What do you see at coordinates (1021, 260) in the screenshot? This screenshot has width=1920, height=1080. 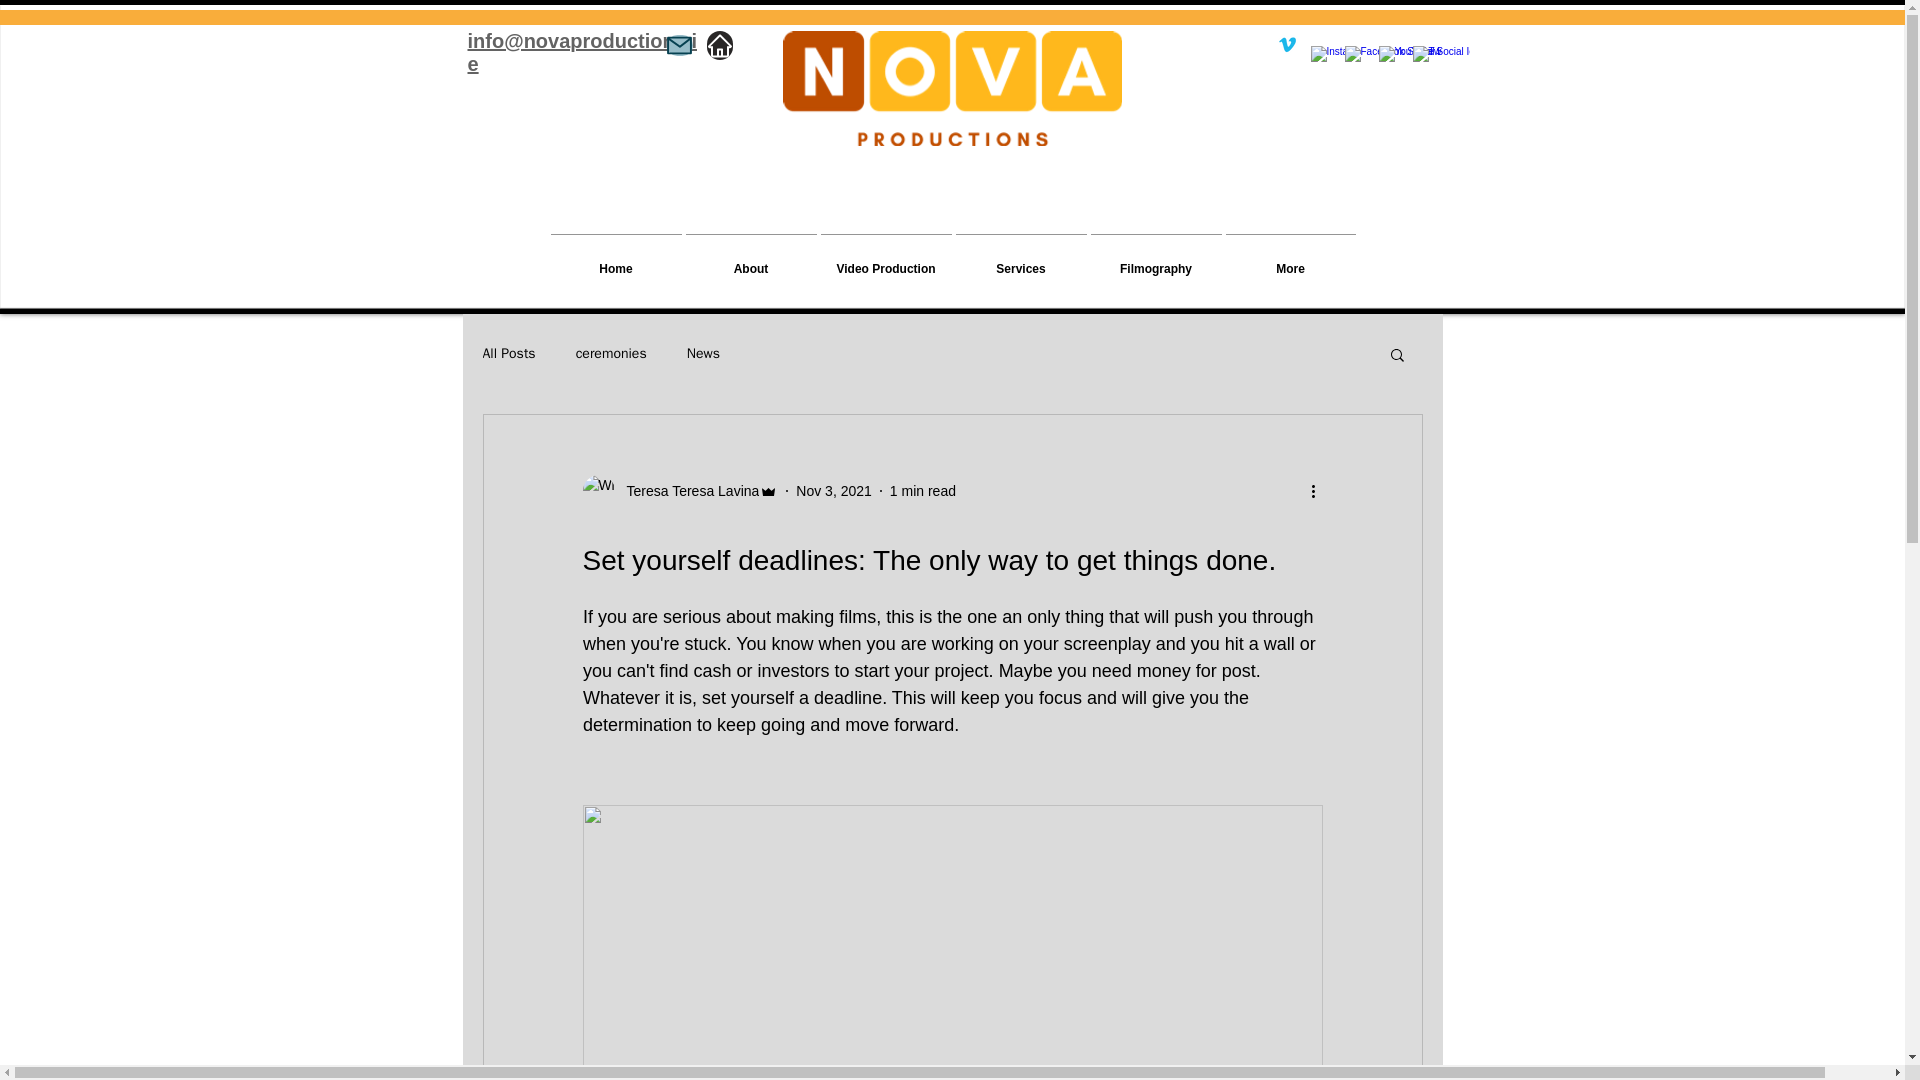 I see `Services` at bounding box center [1021, 260].